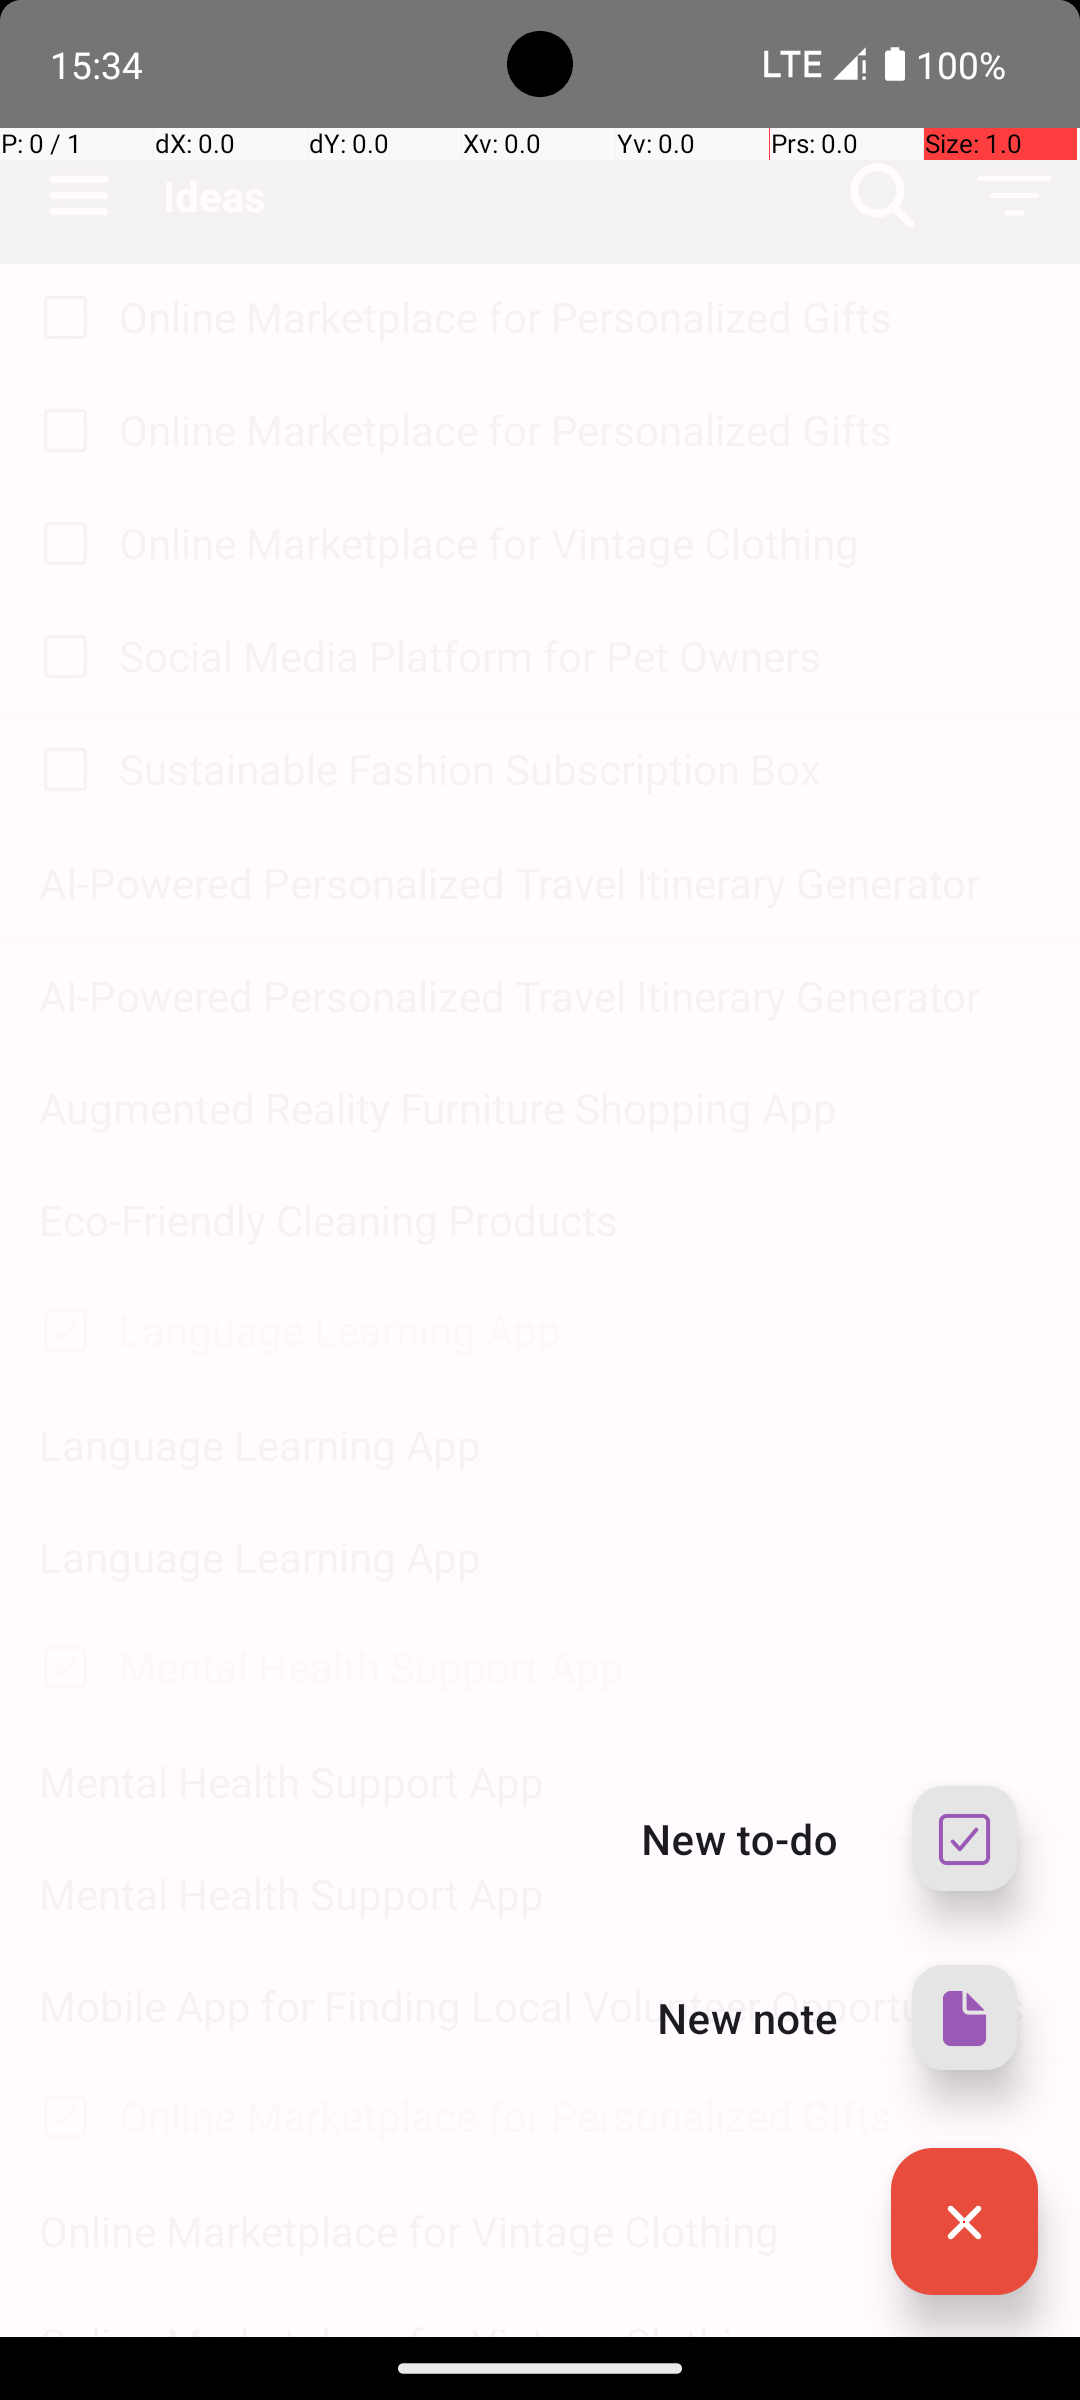  What do you see at coordinates (964, 2222) in the screenshot?
I see `` at bounding box center [964, 2222].